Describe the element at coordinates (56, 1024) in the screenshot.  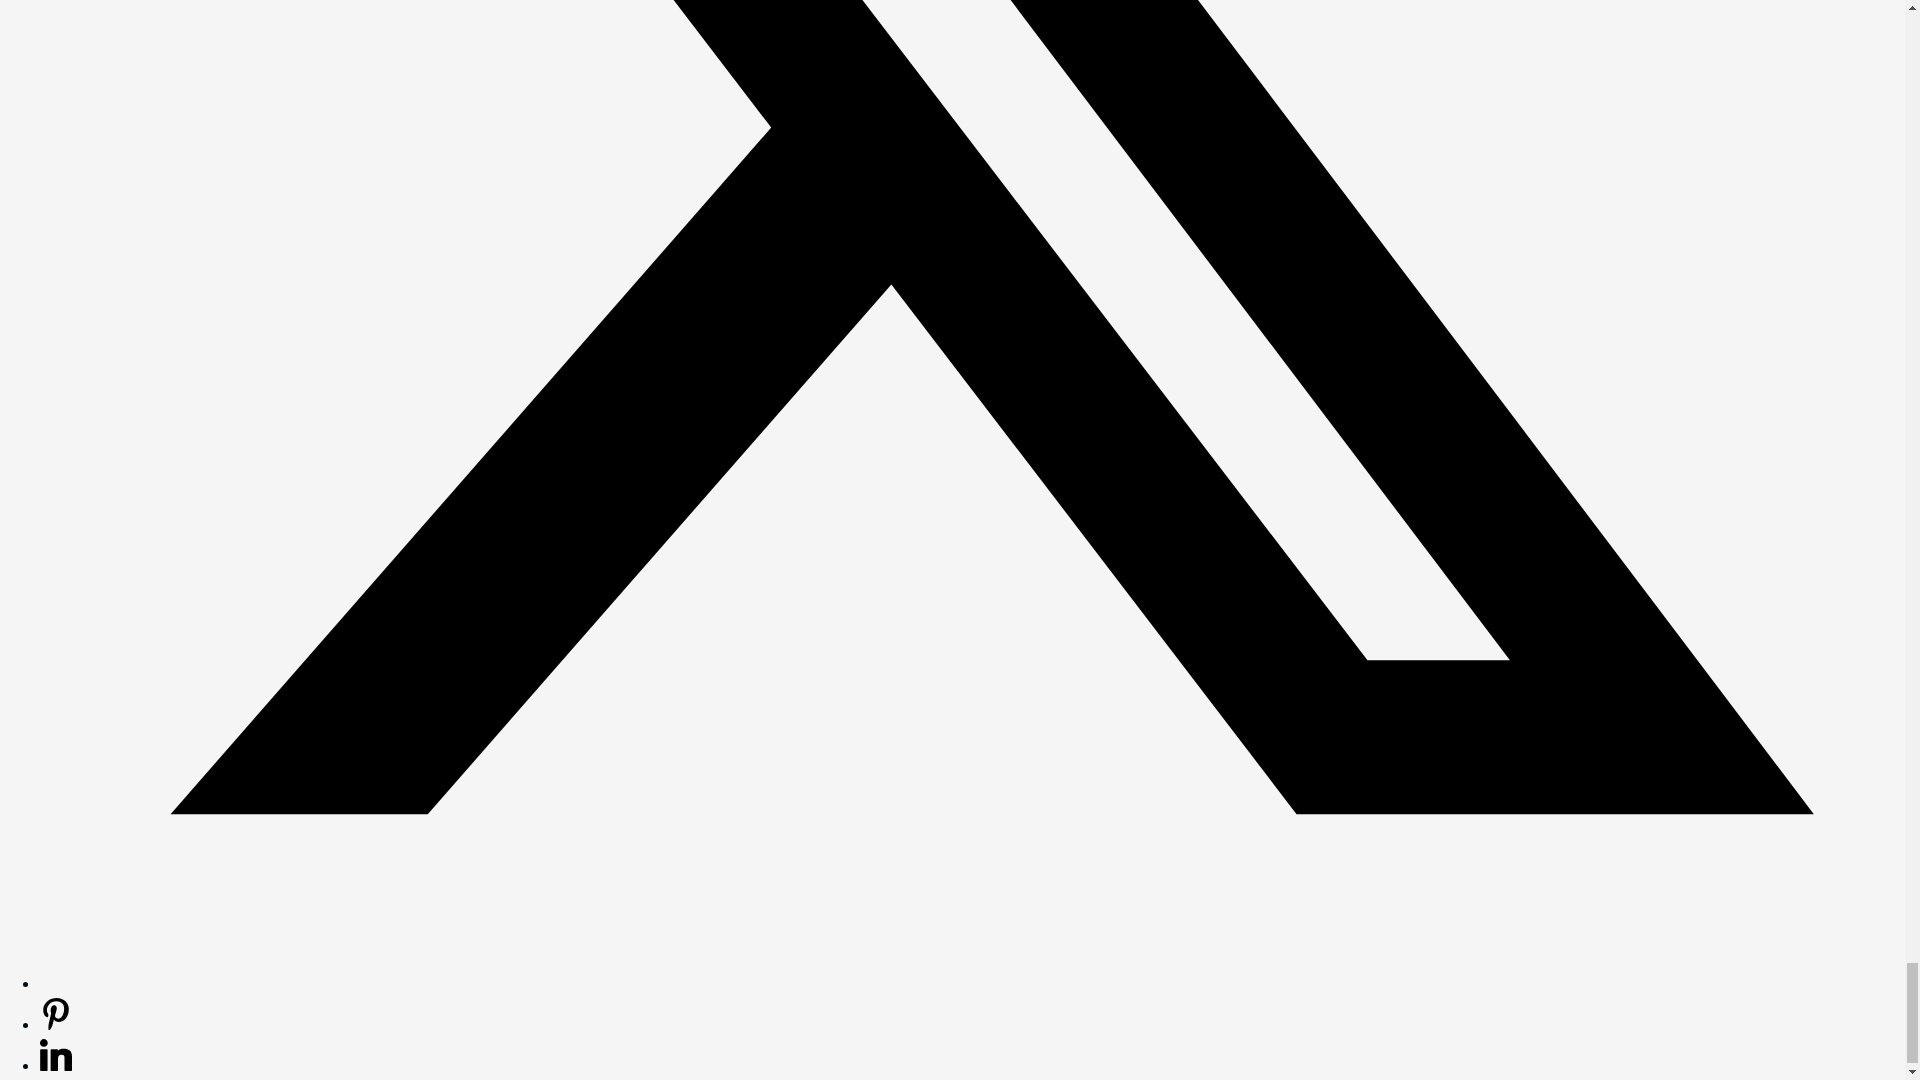
I see `Share on Pinterest` at that location.